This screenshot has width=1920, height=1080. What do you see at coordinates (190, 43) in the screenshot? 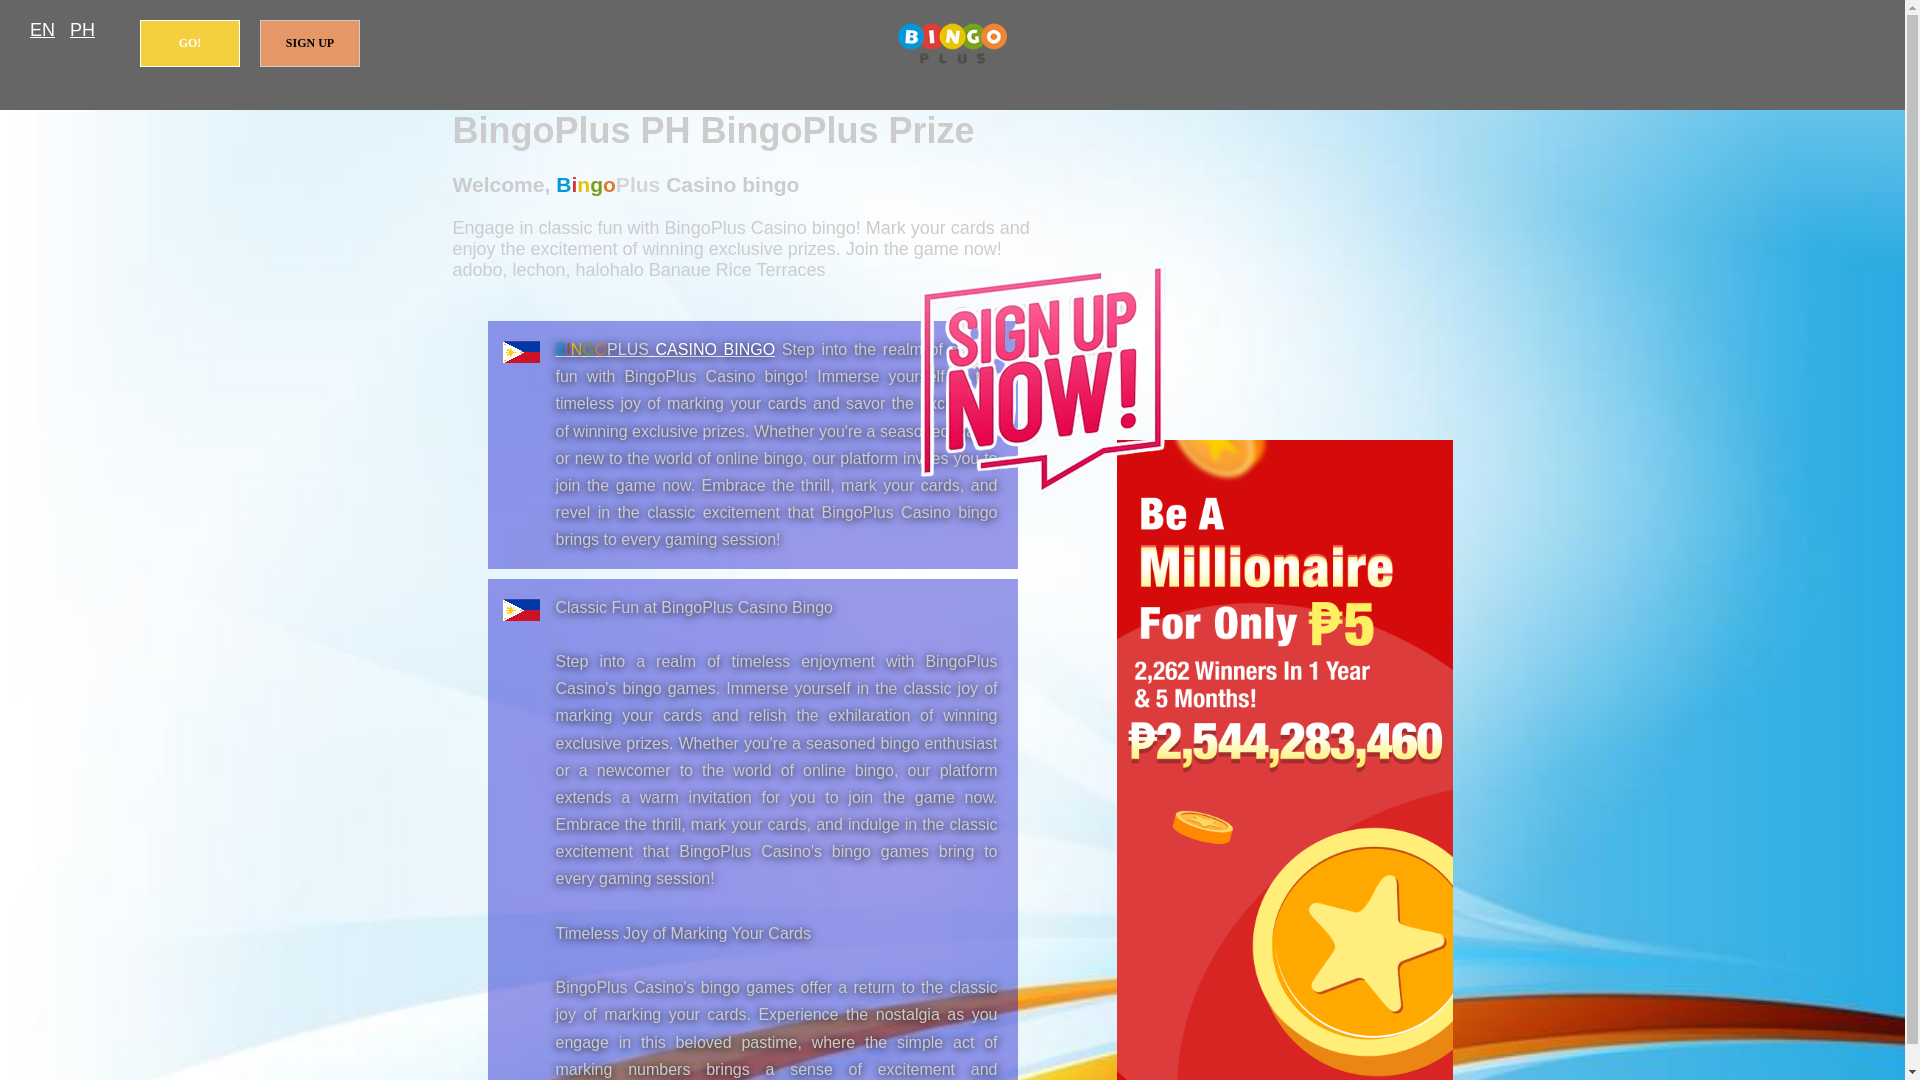
I see `GO!` at bounding box center [190, 43].